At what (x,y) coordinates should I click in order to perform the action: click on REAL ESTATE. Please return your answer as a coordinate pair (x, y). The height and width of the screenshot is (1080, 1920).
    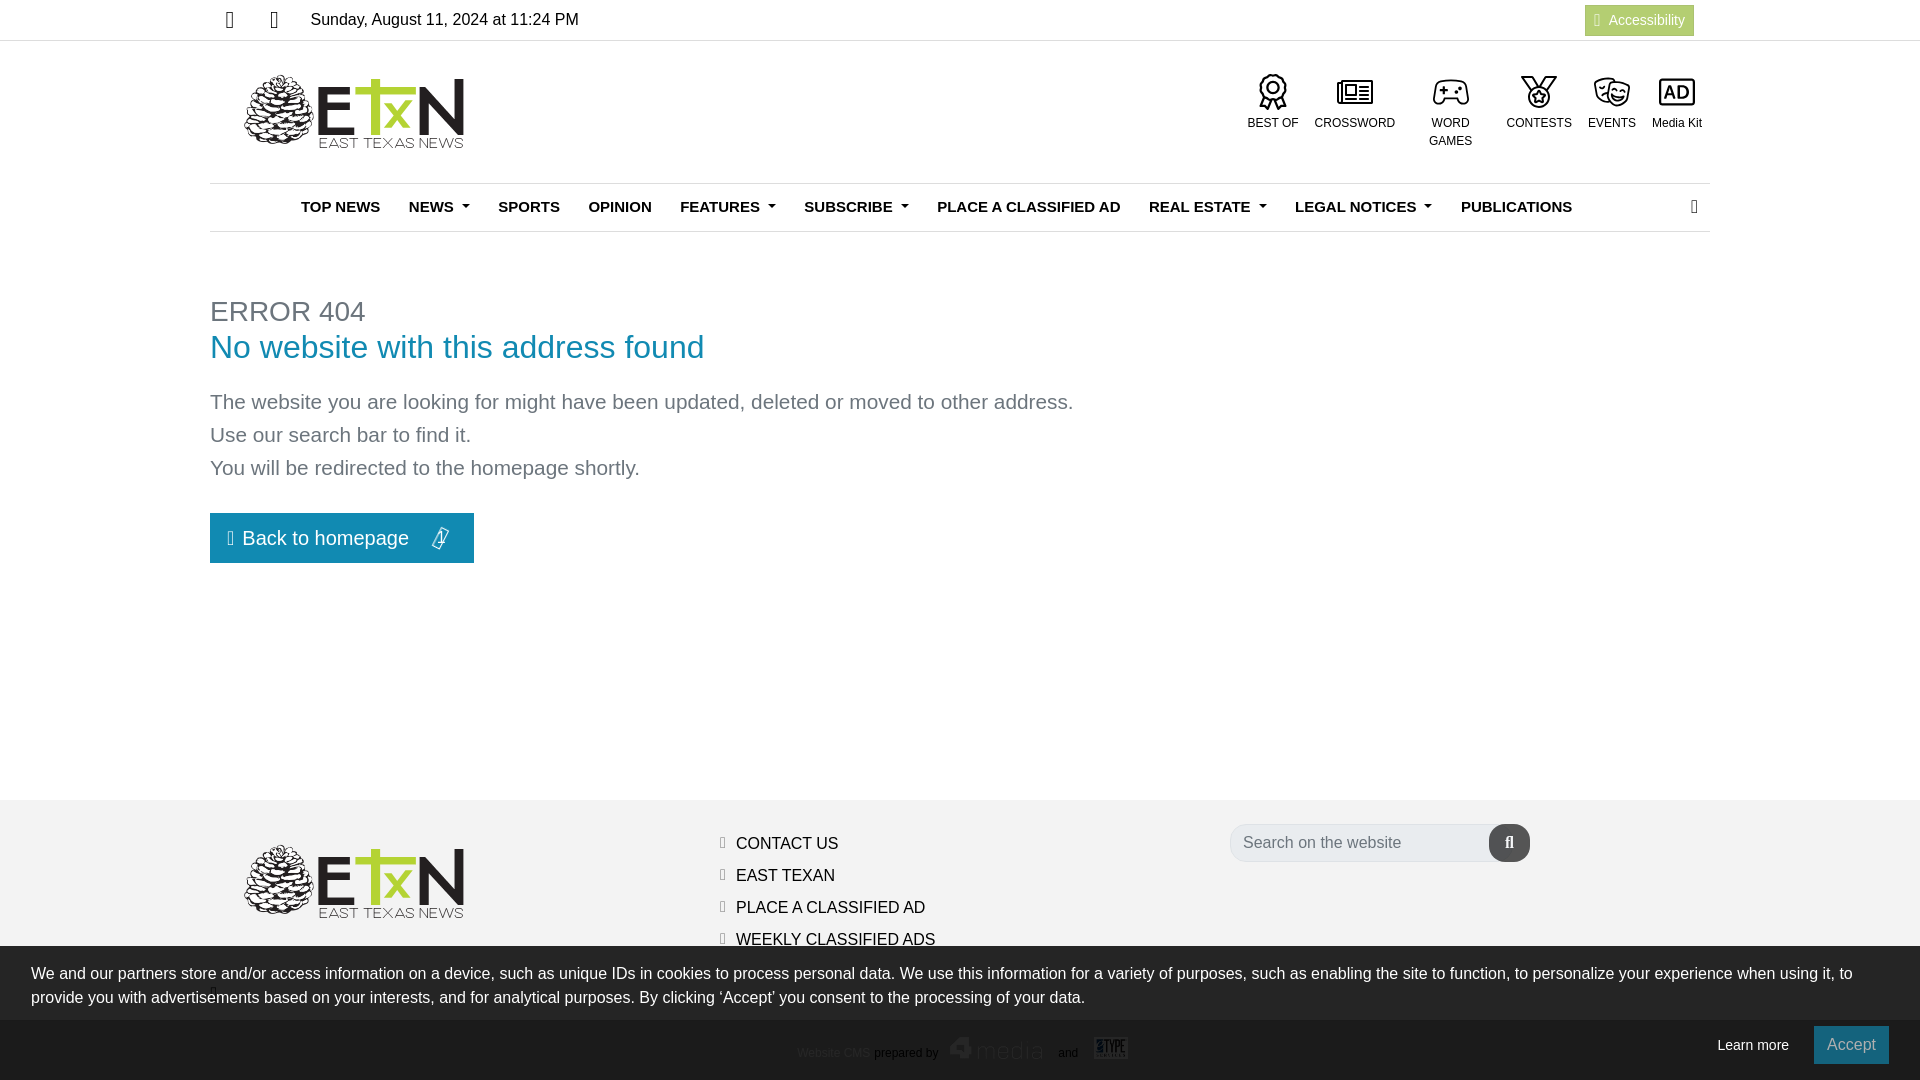
    Looking at the image, I should click on (1207, 207).